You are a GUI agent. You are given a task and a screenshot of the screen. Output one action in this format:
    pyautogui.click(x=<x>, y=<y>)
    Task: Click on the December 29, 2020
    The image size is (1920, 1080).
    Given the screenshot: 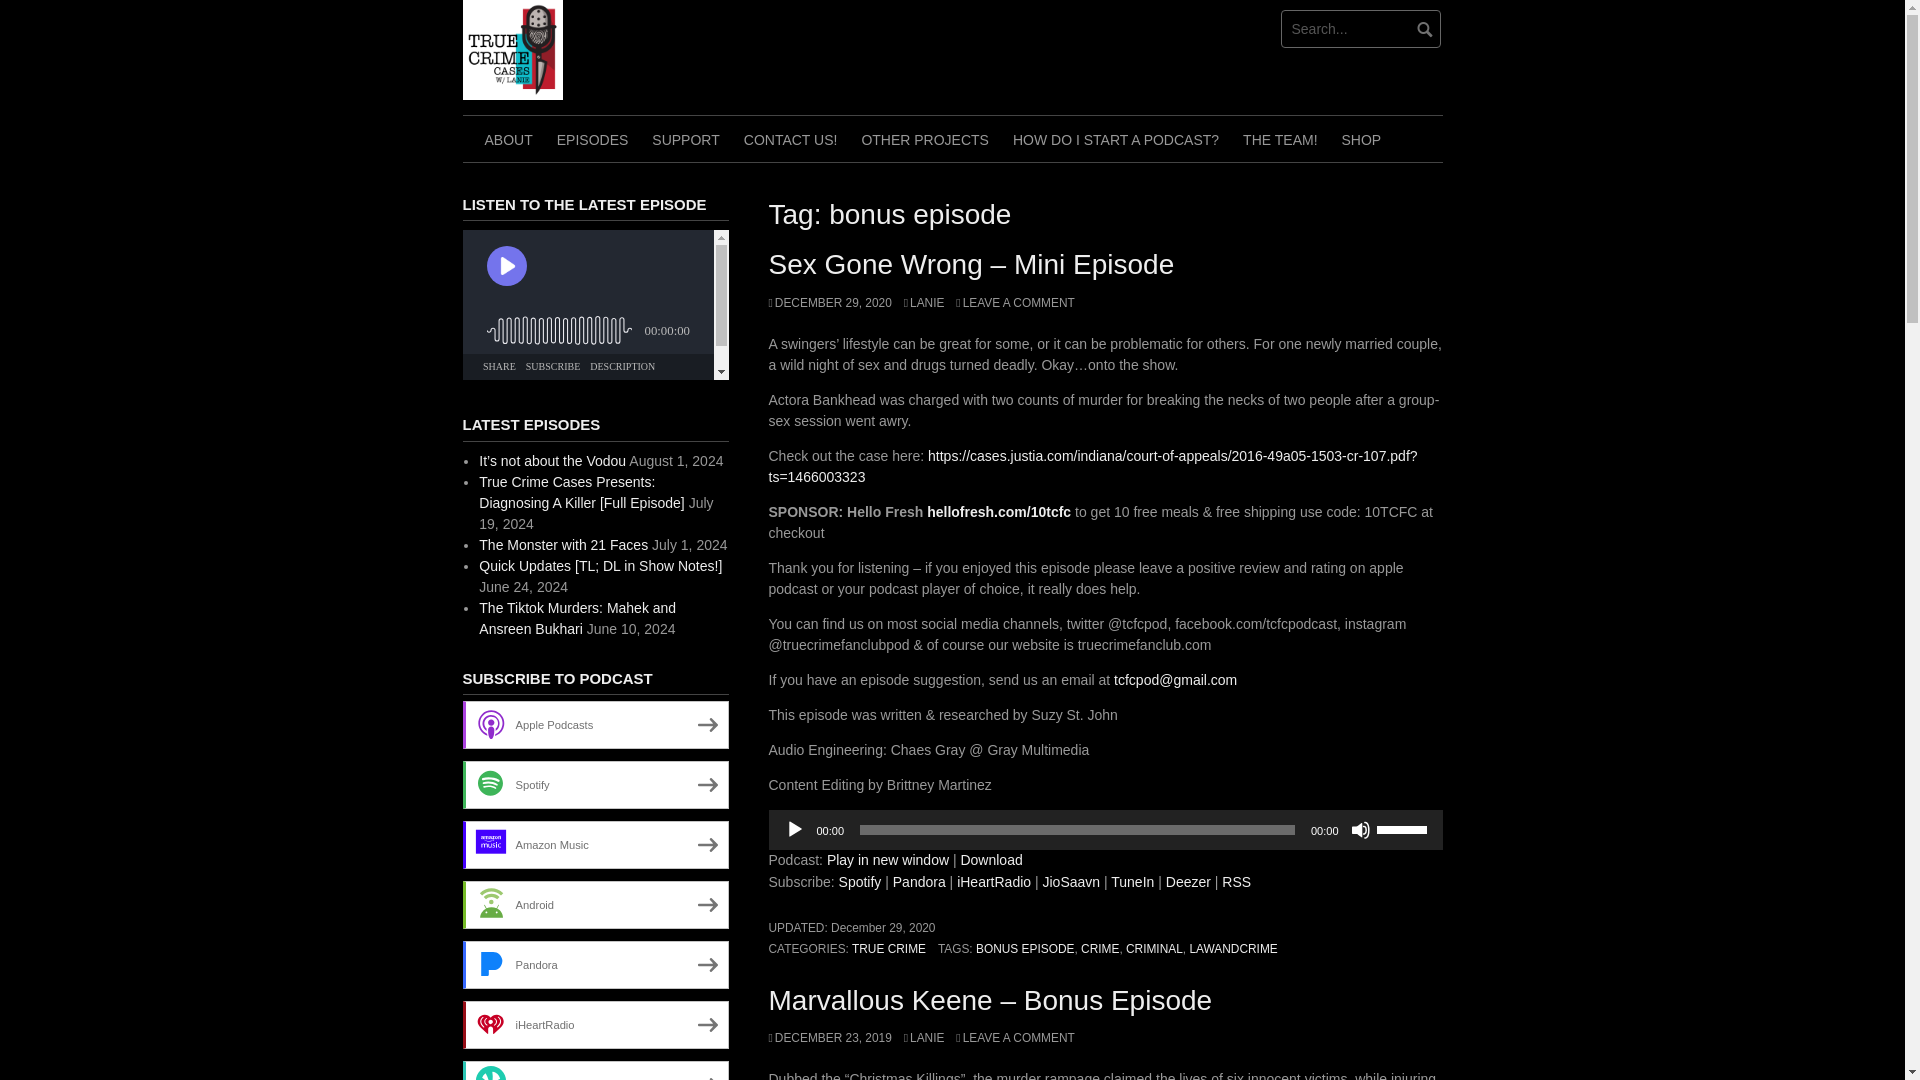 What is the action you would take?
    pyautogui.click(x=883, y=928)
    